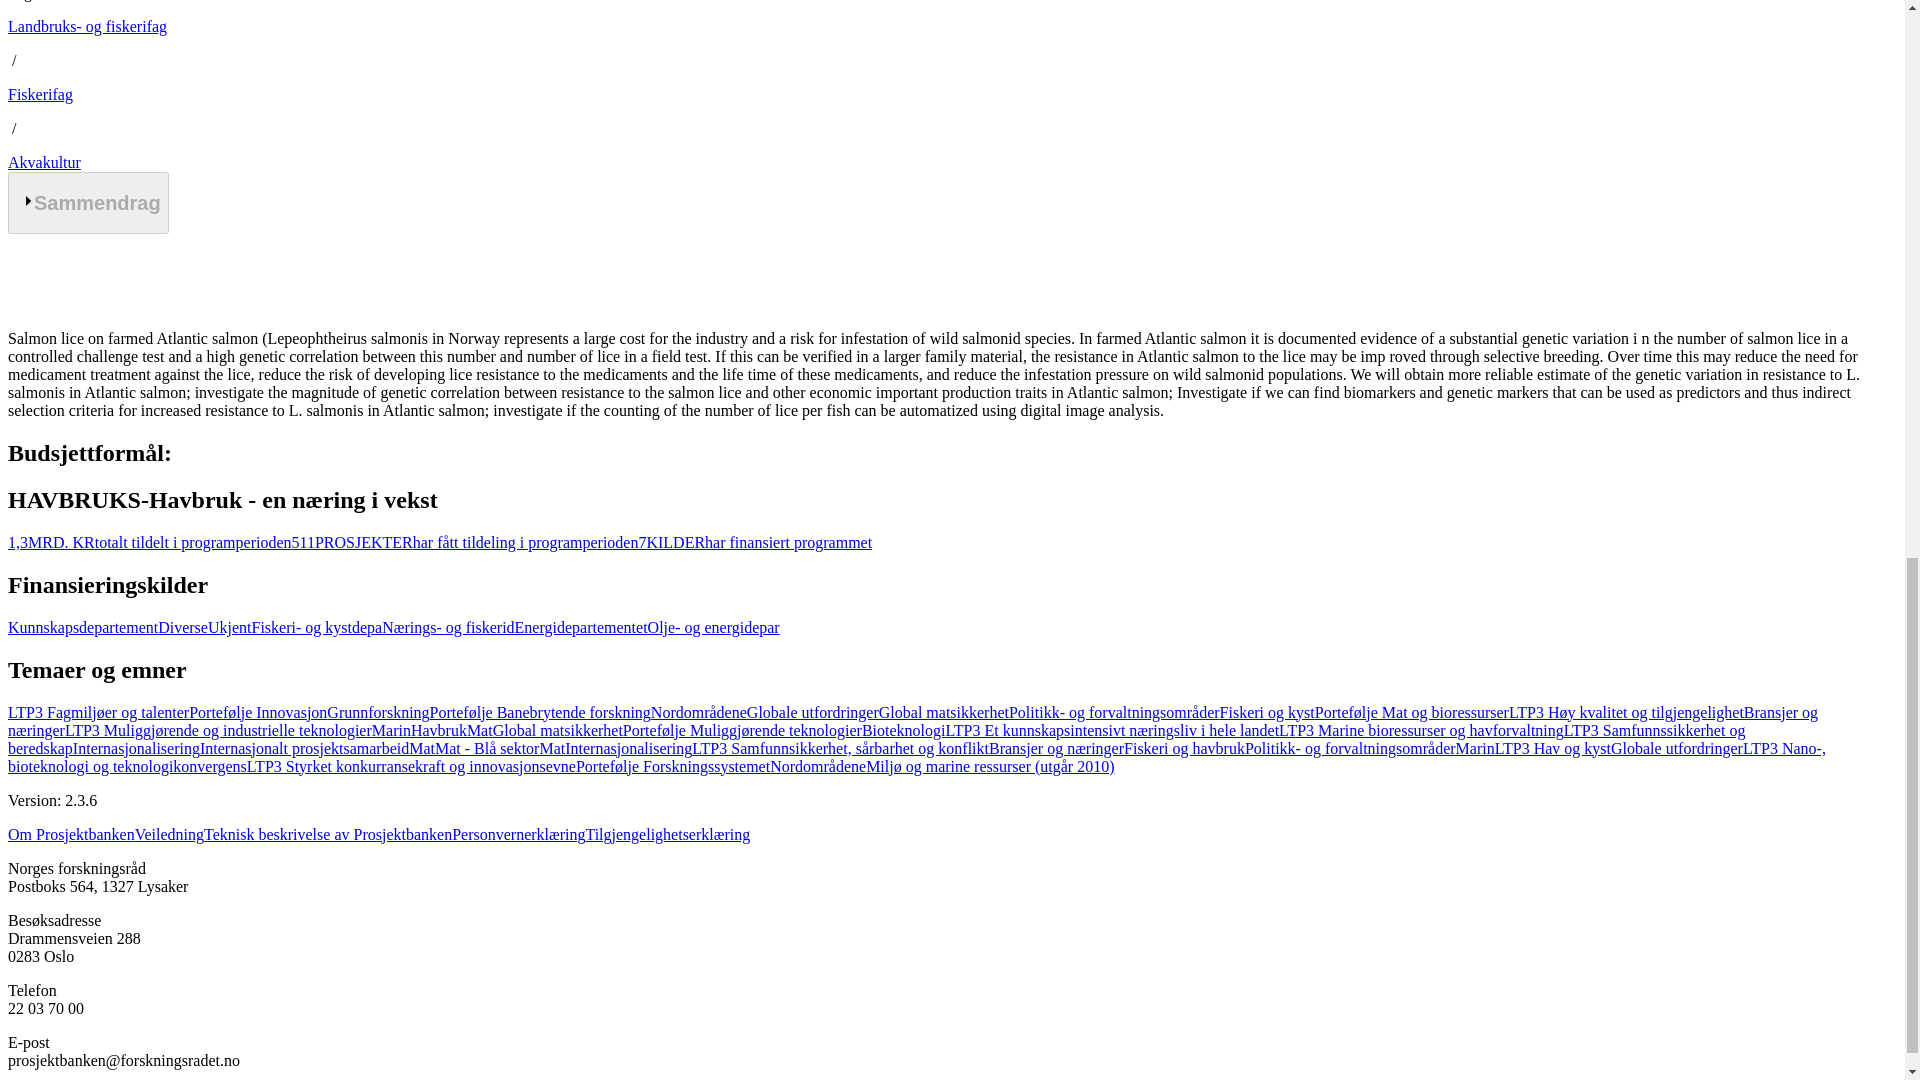  I want to click on Fiskeri- og kystdepa, so click(316, 627).